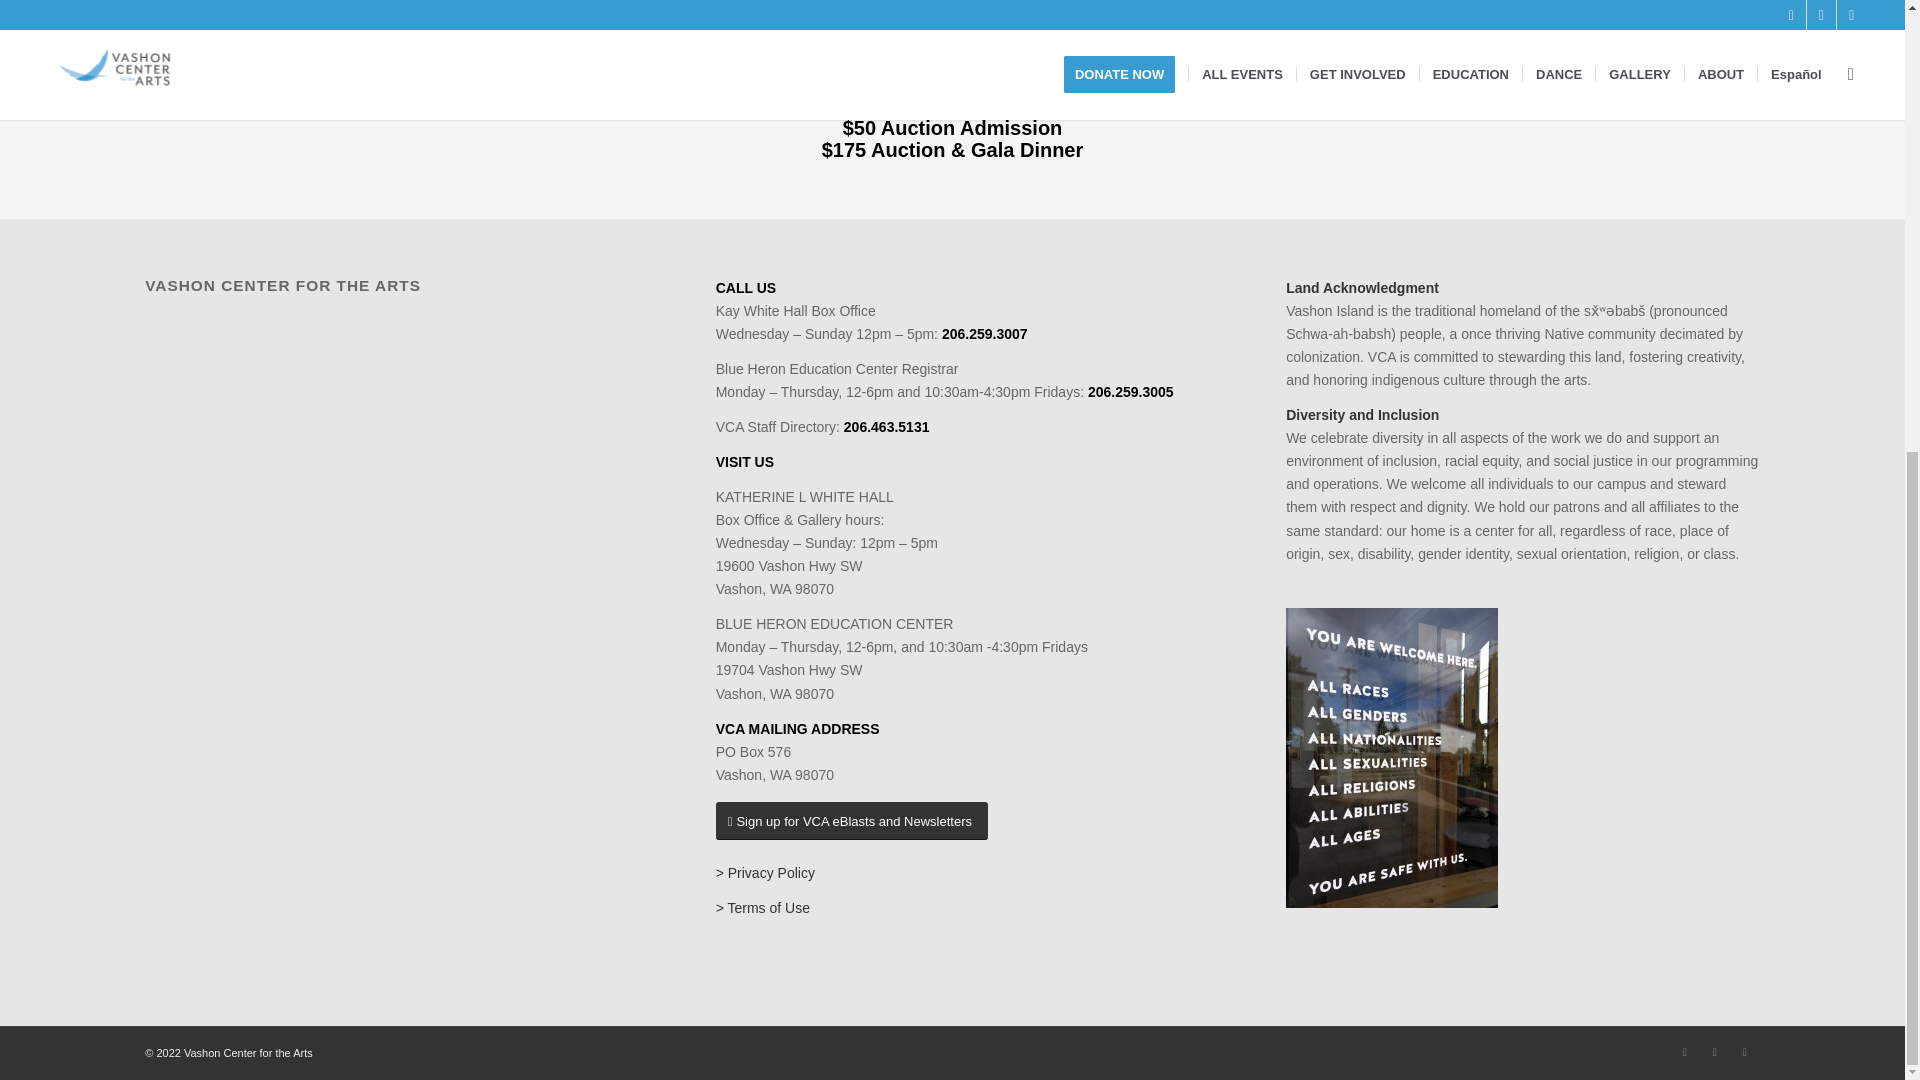 This screenshot has height=1080, width=1920. I want to click on Instagram, so click(1684, 1052).